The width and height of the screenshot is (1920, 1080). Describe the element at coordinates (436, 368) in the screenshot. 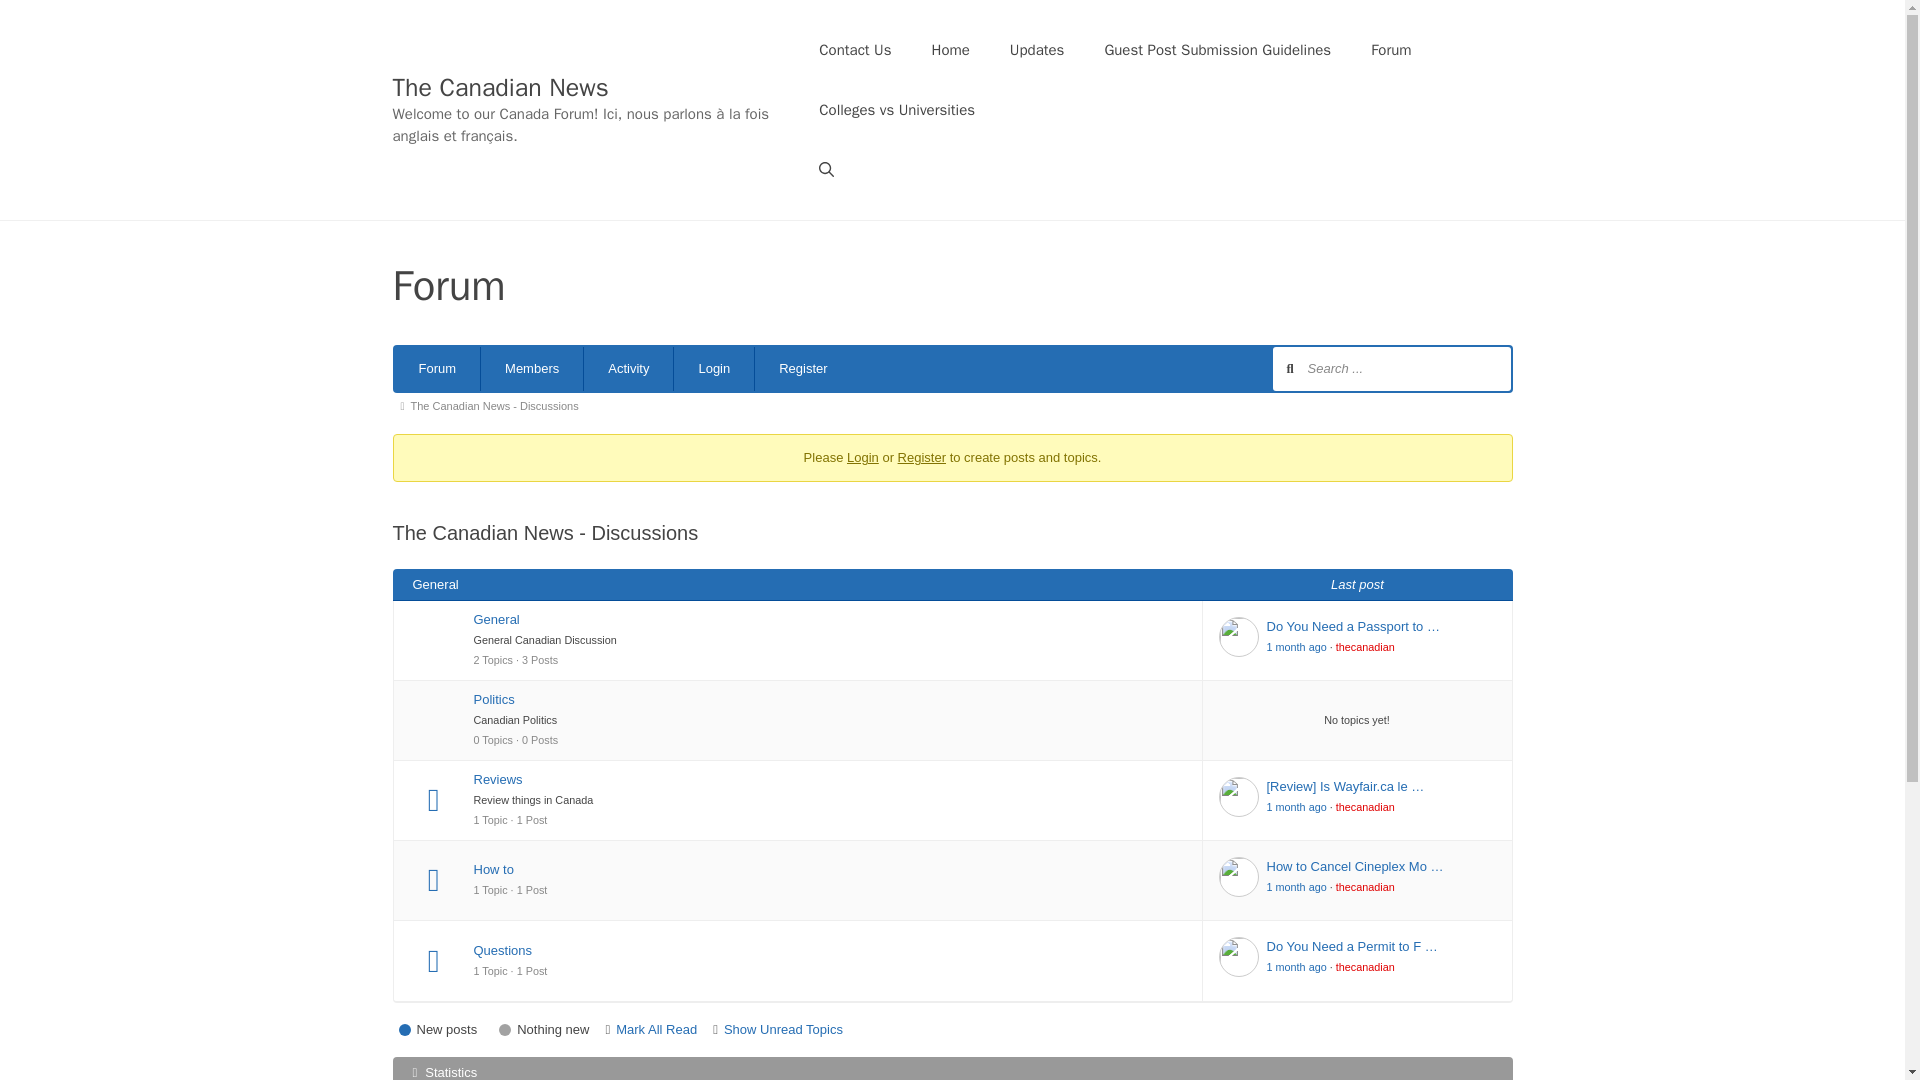

I see `Forum` at that location.